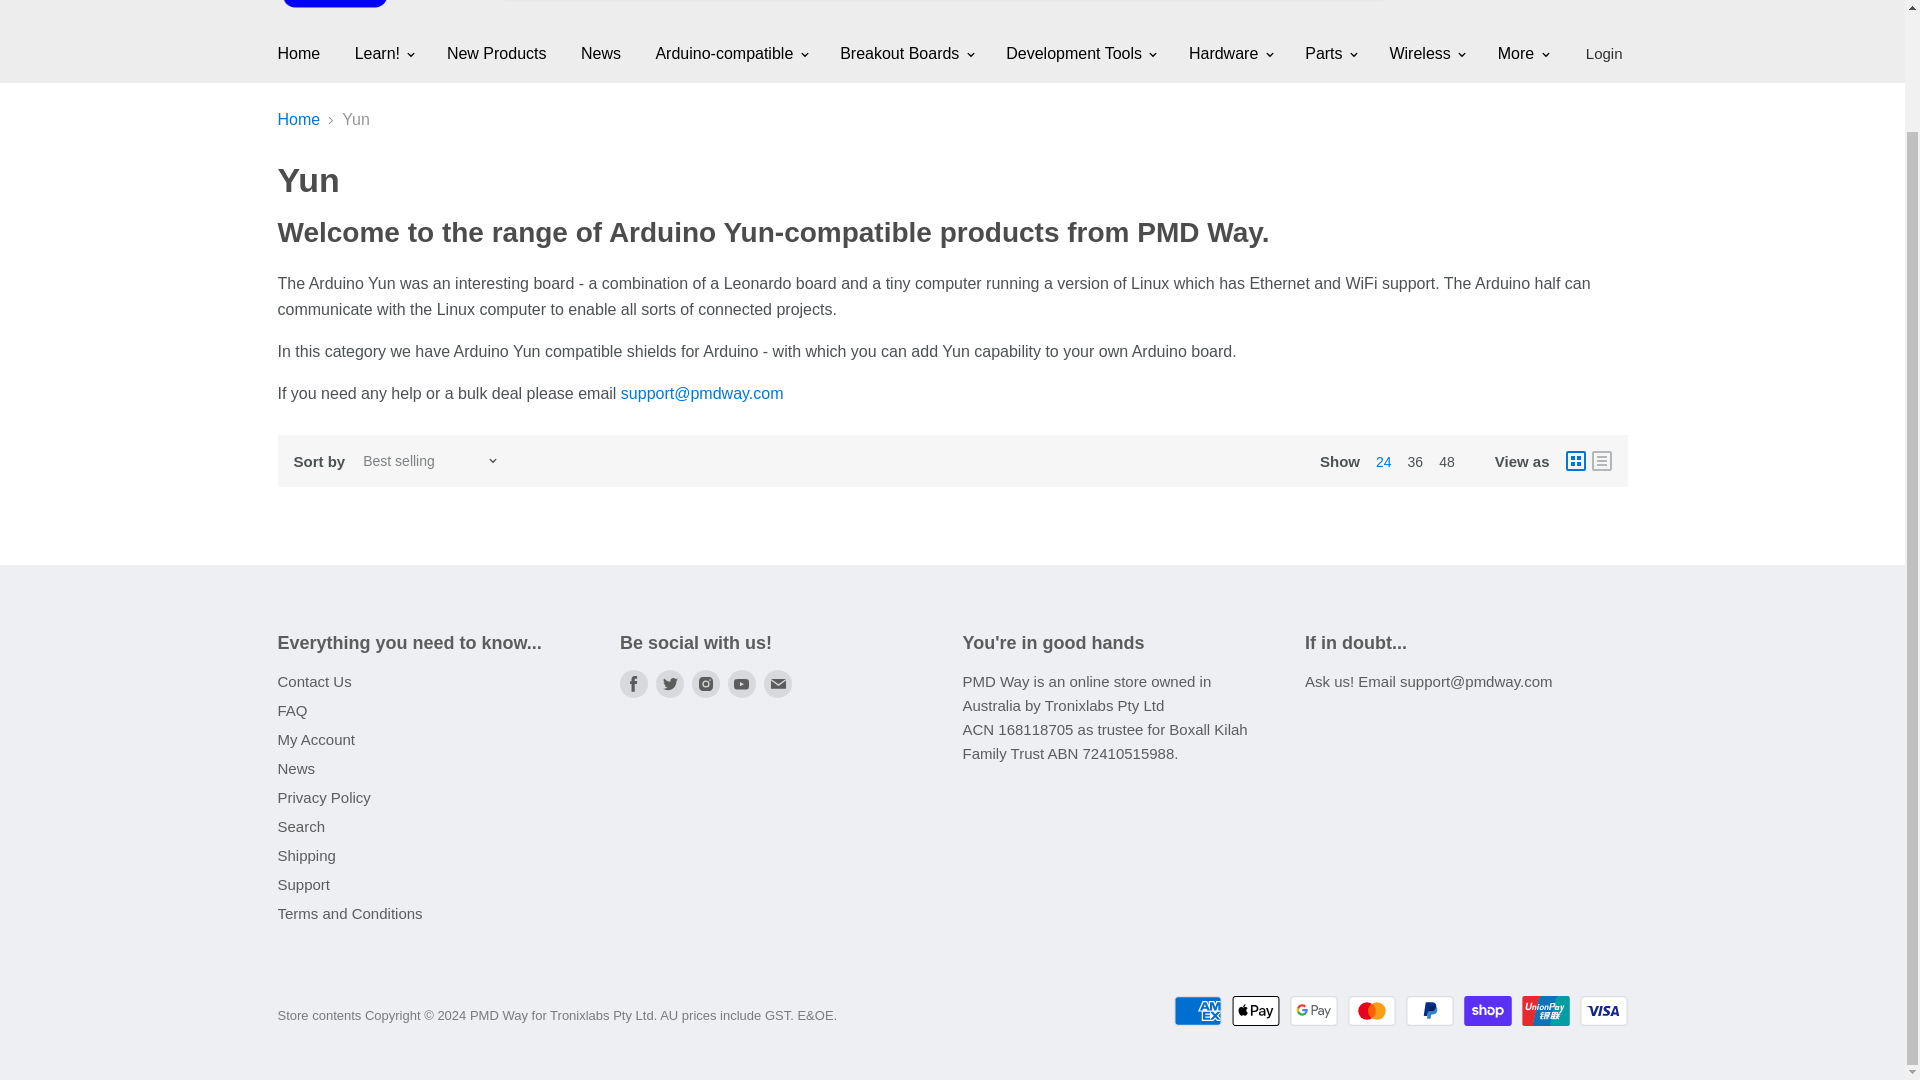 Image resolution: width=1920 pixels, height=1080 pixels. I want to click on Instagram, so click(705, 684).